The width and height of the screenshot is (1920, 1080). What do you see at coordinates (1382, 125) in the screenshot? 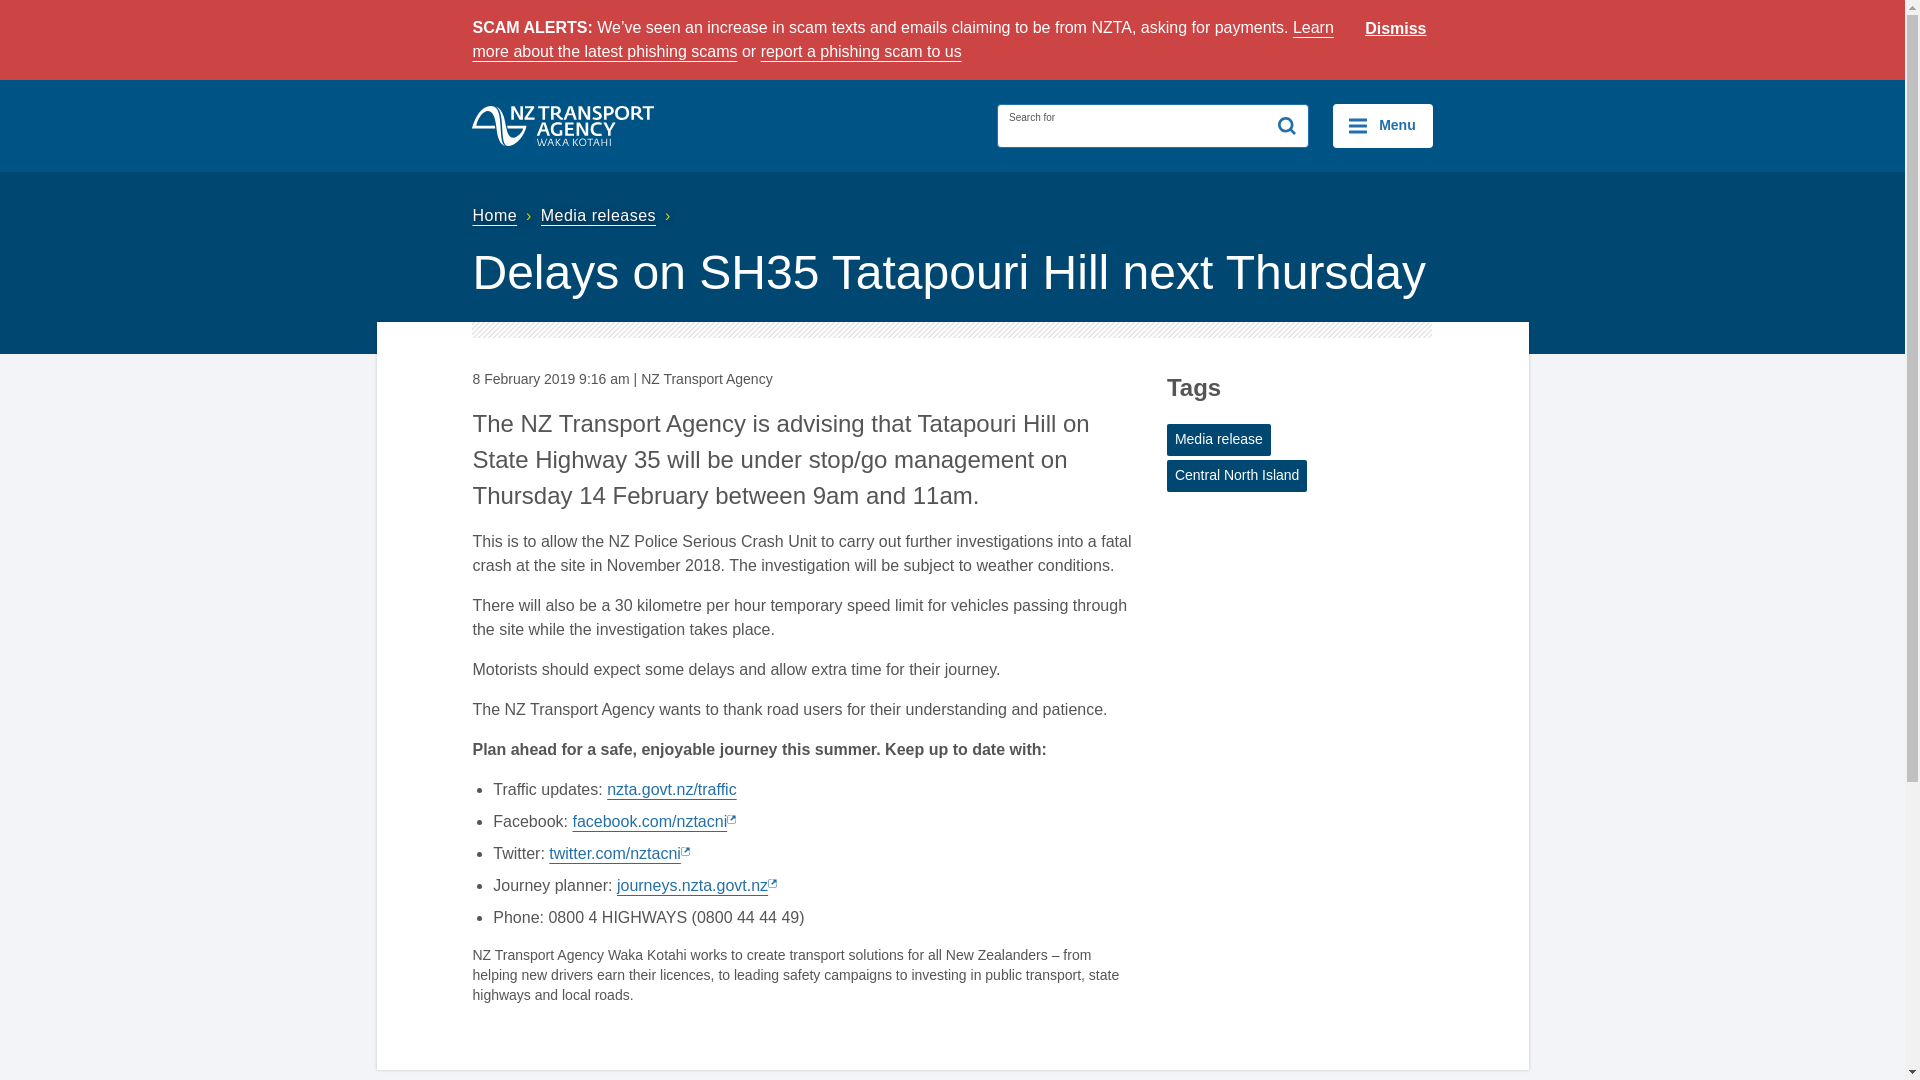
I see `Menu` at bounding box center [1382, 125].